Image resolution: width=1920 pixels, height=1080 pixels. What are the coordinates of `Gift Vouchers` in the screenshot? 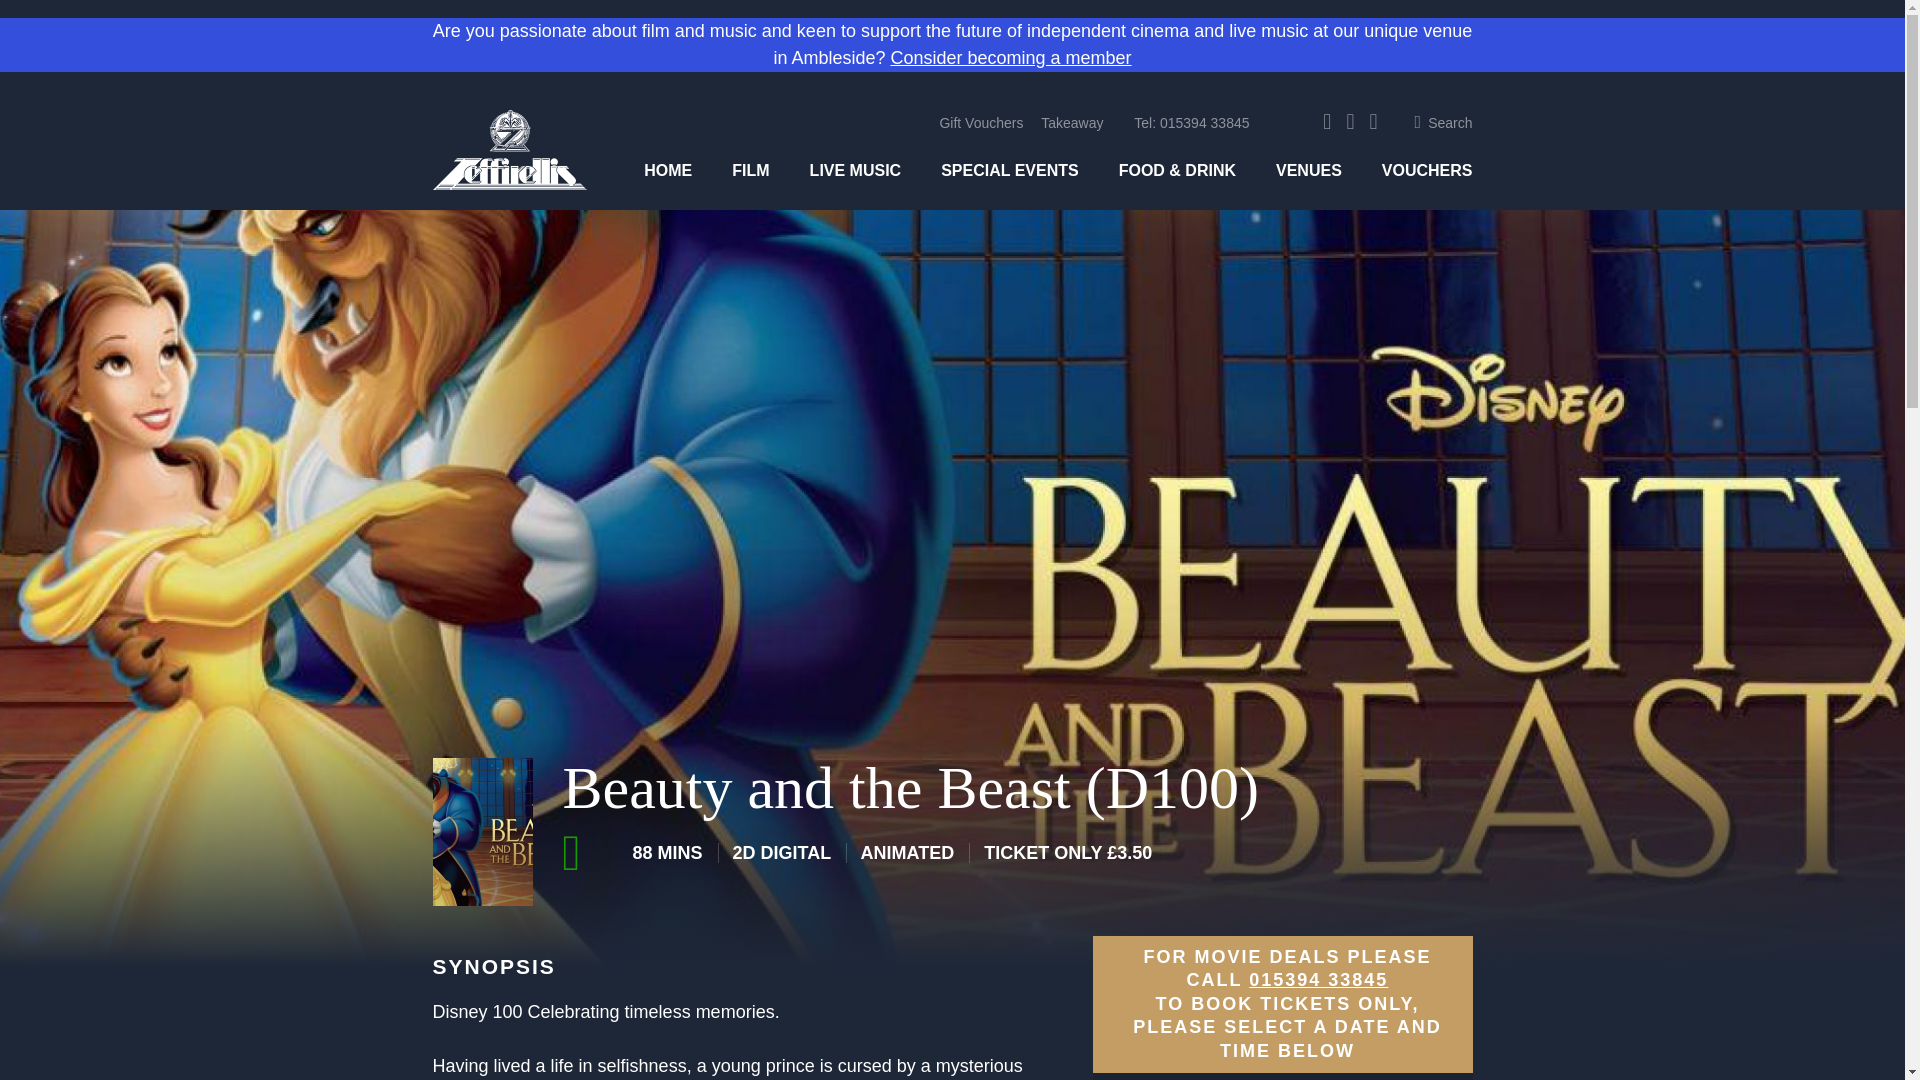 It's located at (980, 122).